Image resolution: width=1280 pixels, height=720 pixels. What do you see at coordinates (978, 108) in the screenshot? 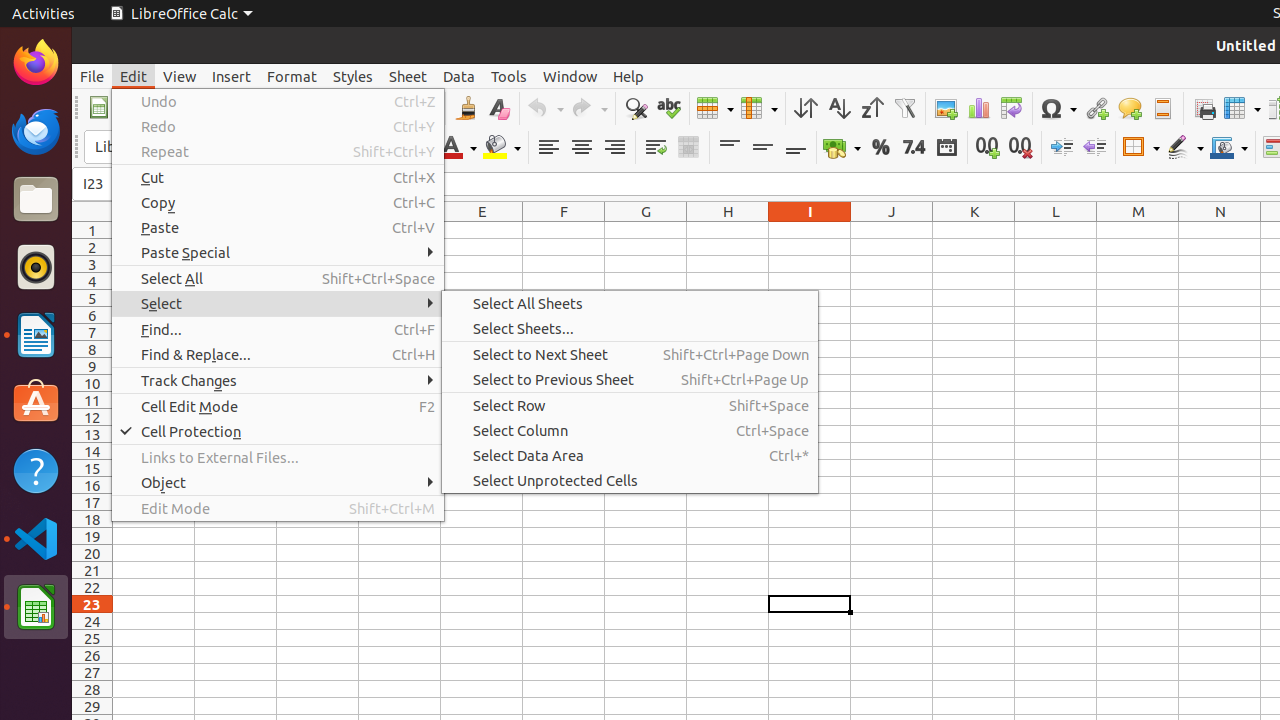
I see `Chart` at bounding box center [978, 108].